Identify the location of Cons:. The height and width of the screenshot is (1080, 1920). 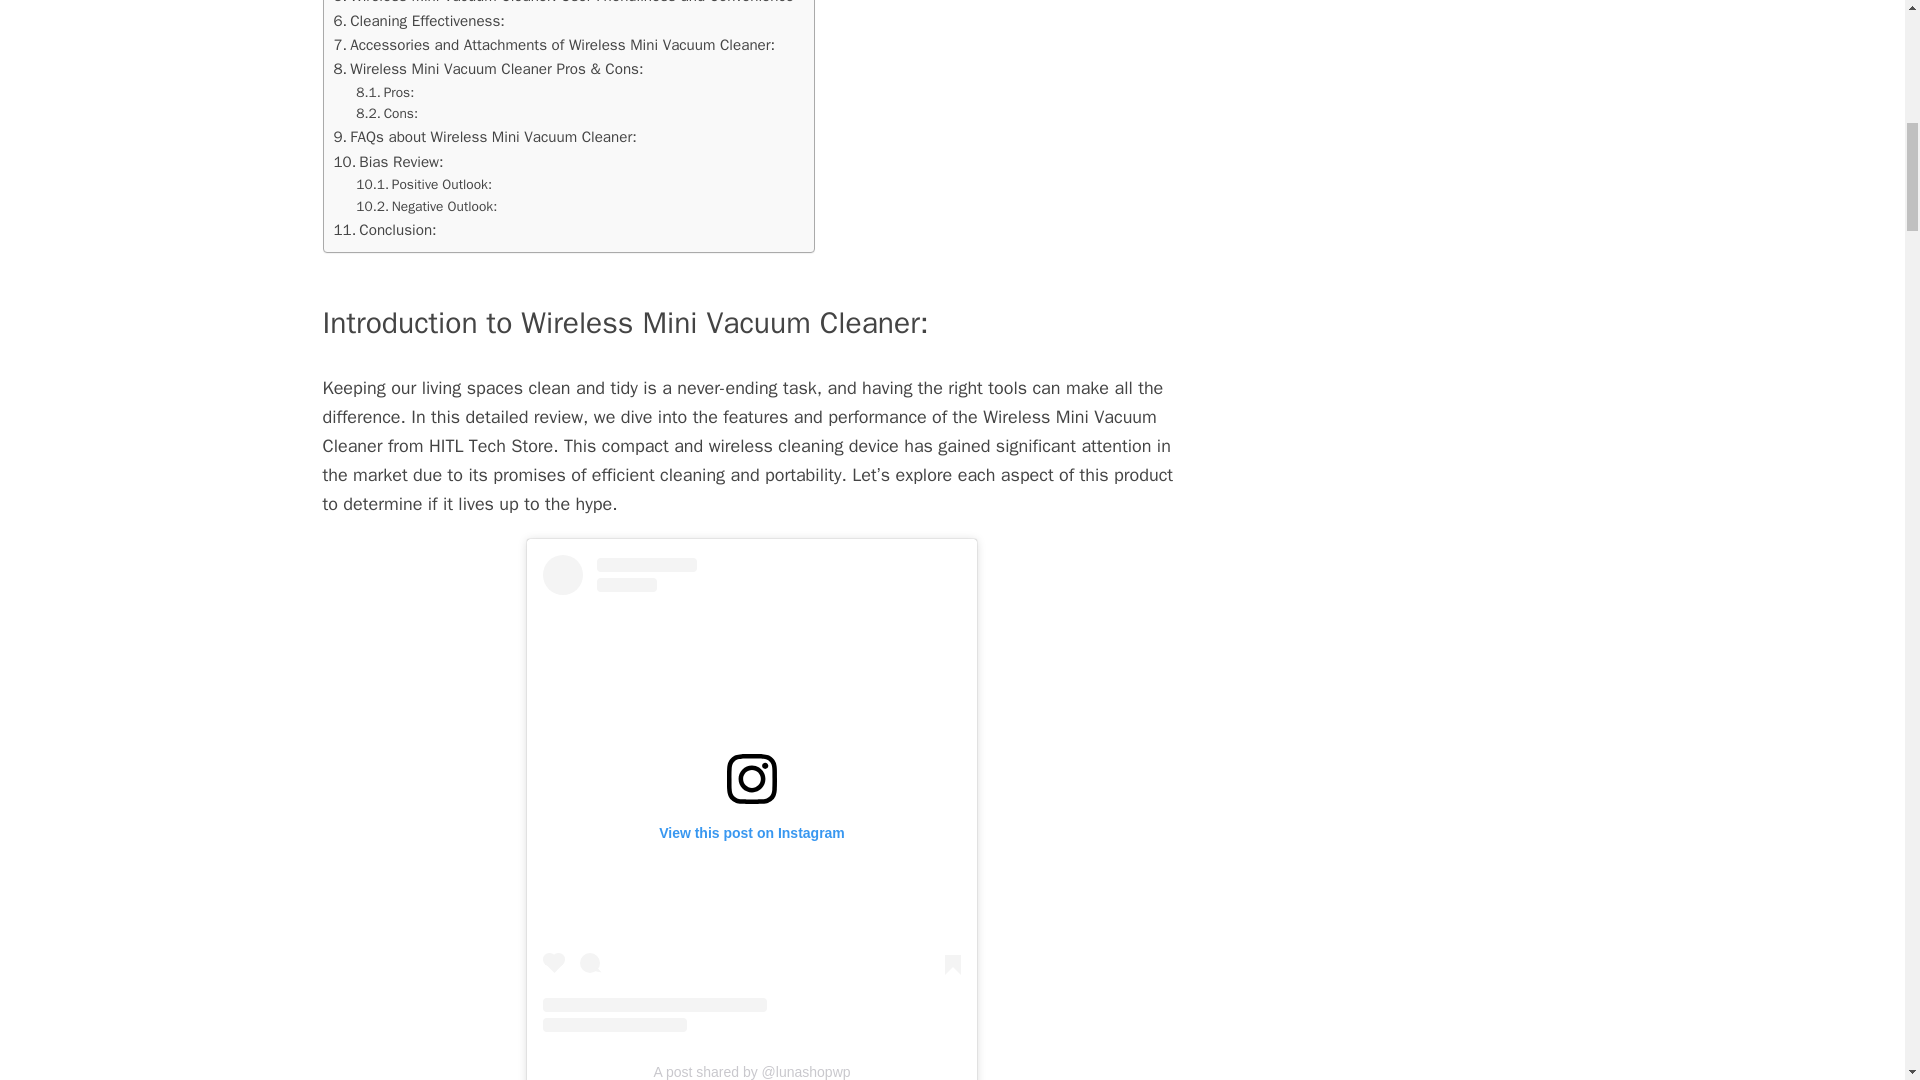
(386, 114).